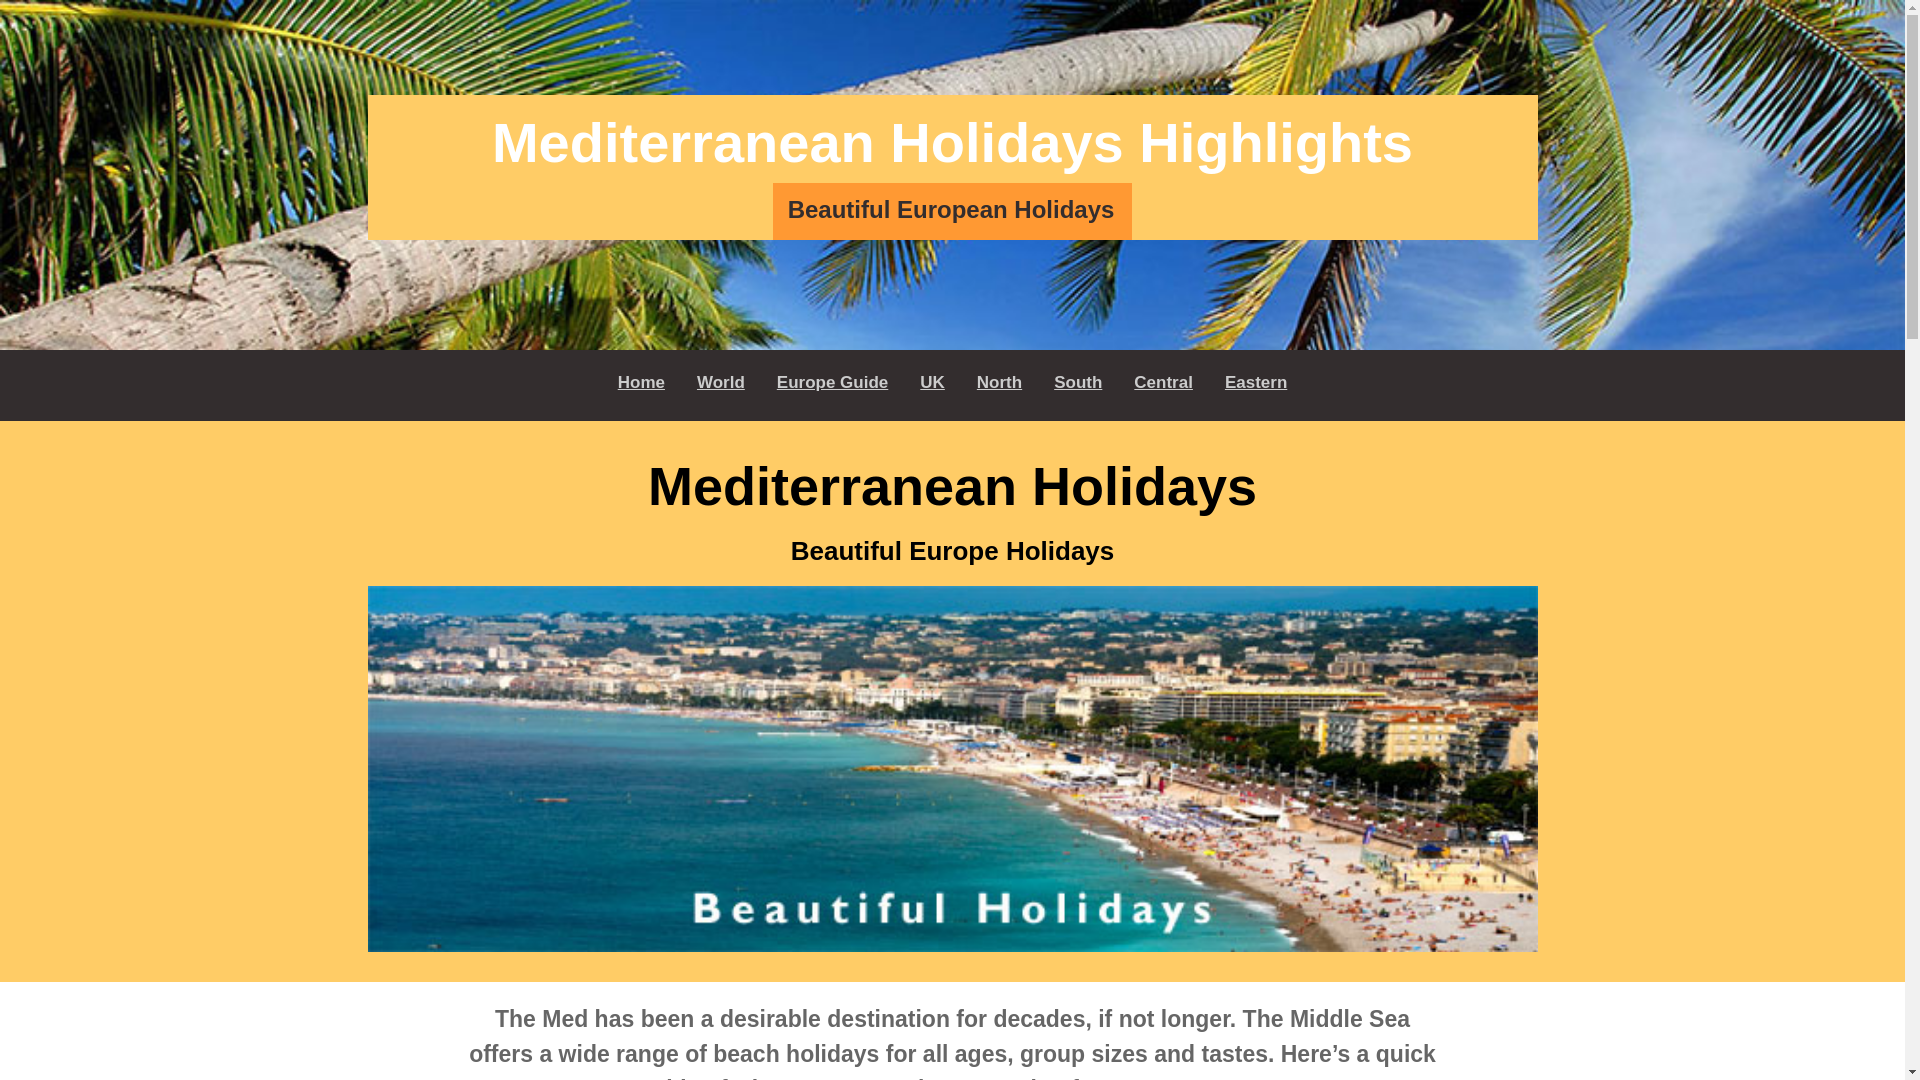  Describe the element at coordinates (832, 383) in the screenshot. I see `Europe Guide` at that location.